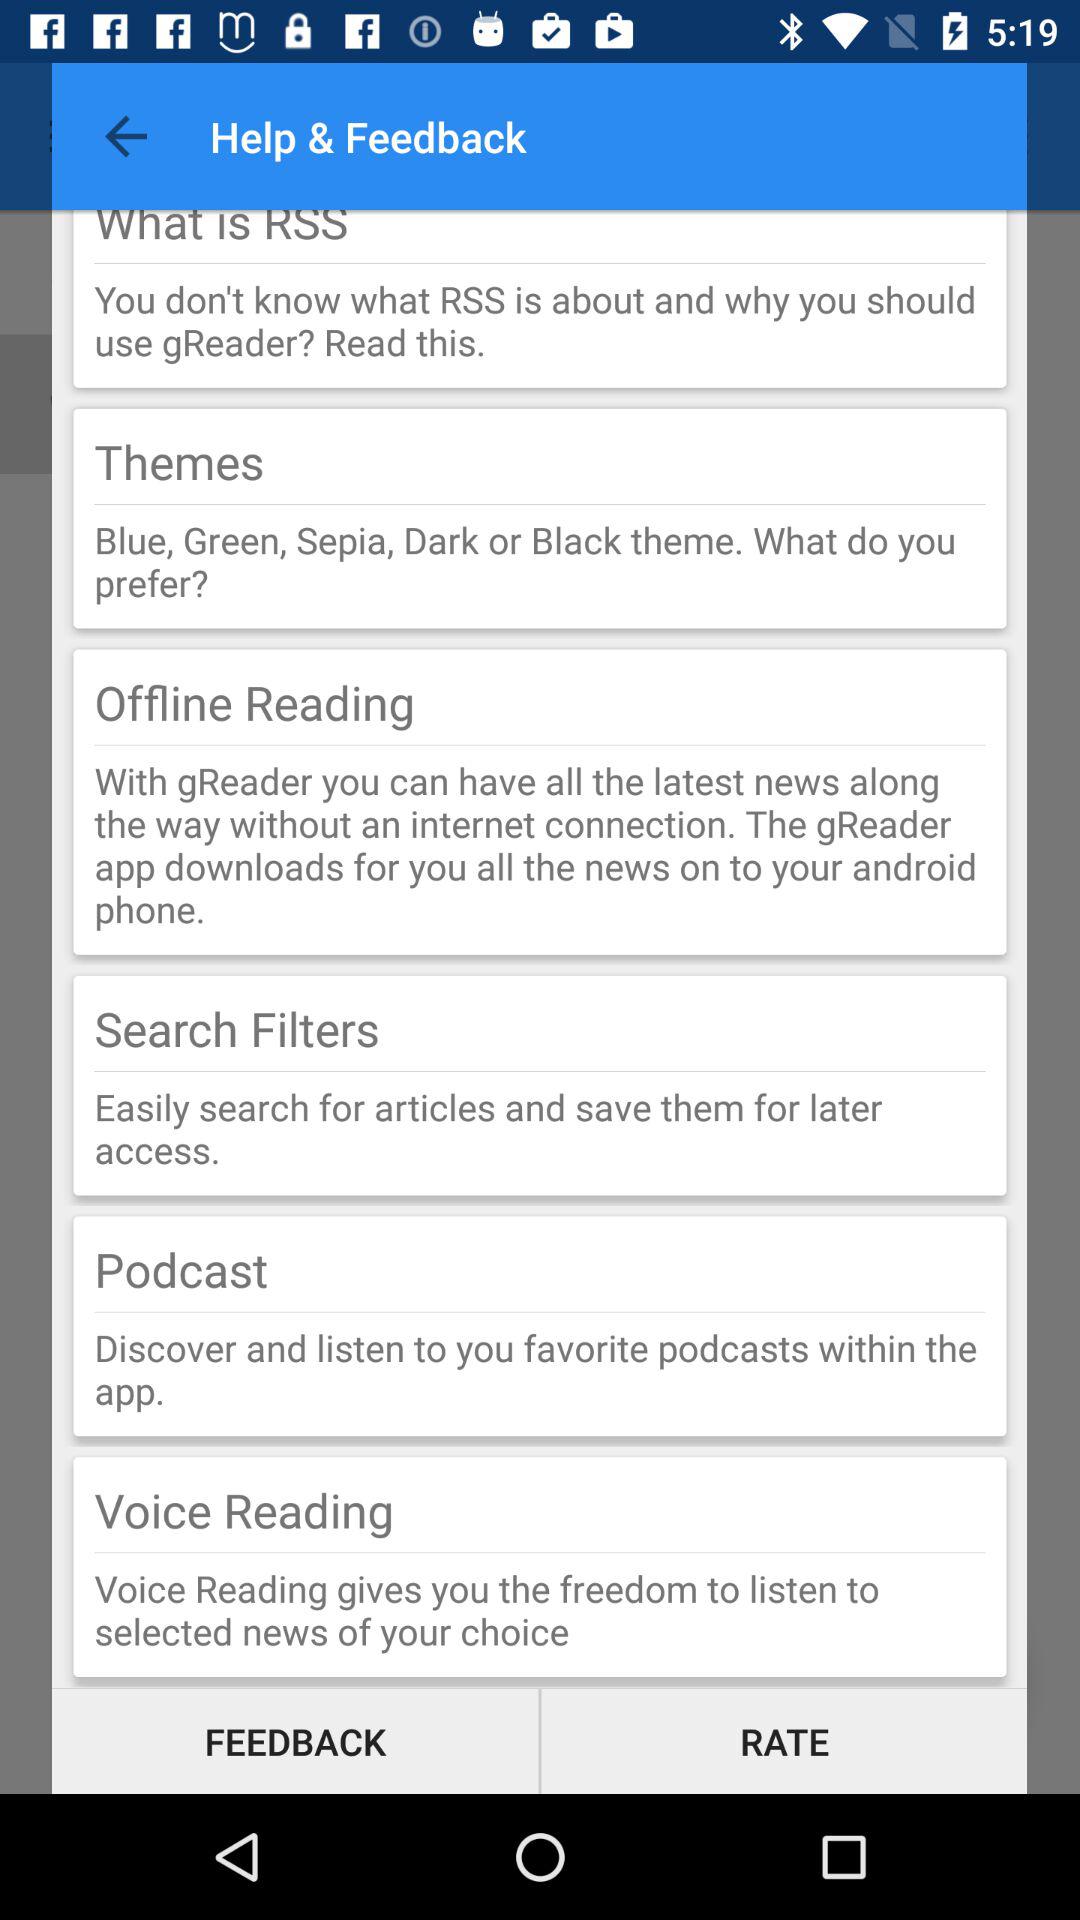 The image size is (1080, 1920). Describe the element at coordinates (540, 320) in the screenshot. I see `turn on the item above the themes item` at that location.